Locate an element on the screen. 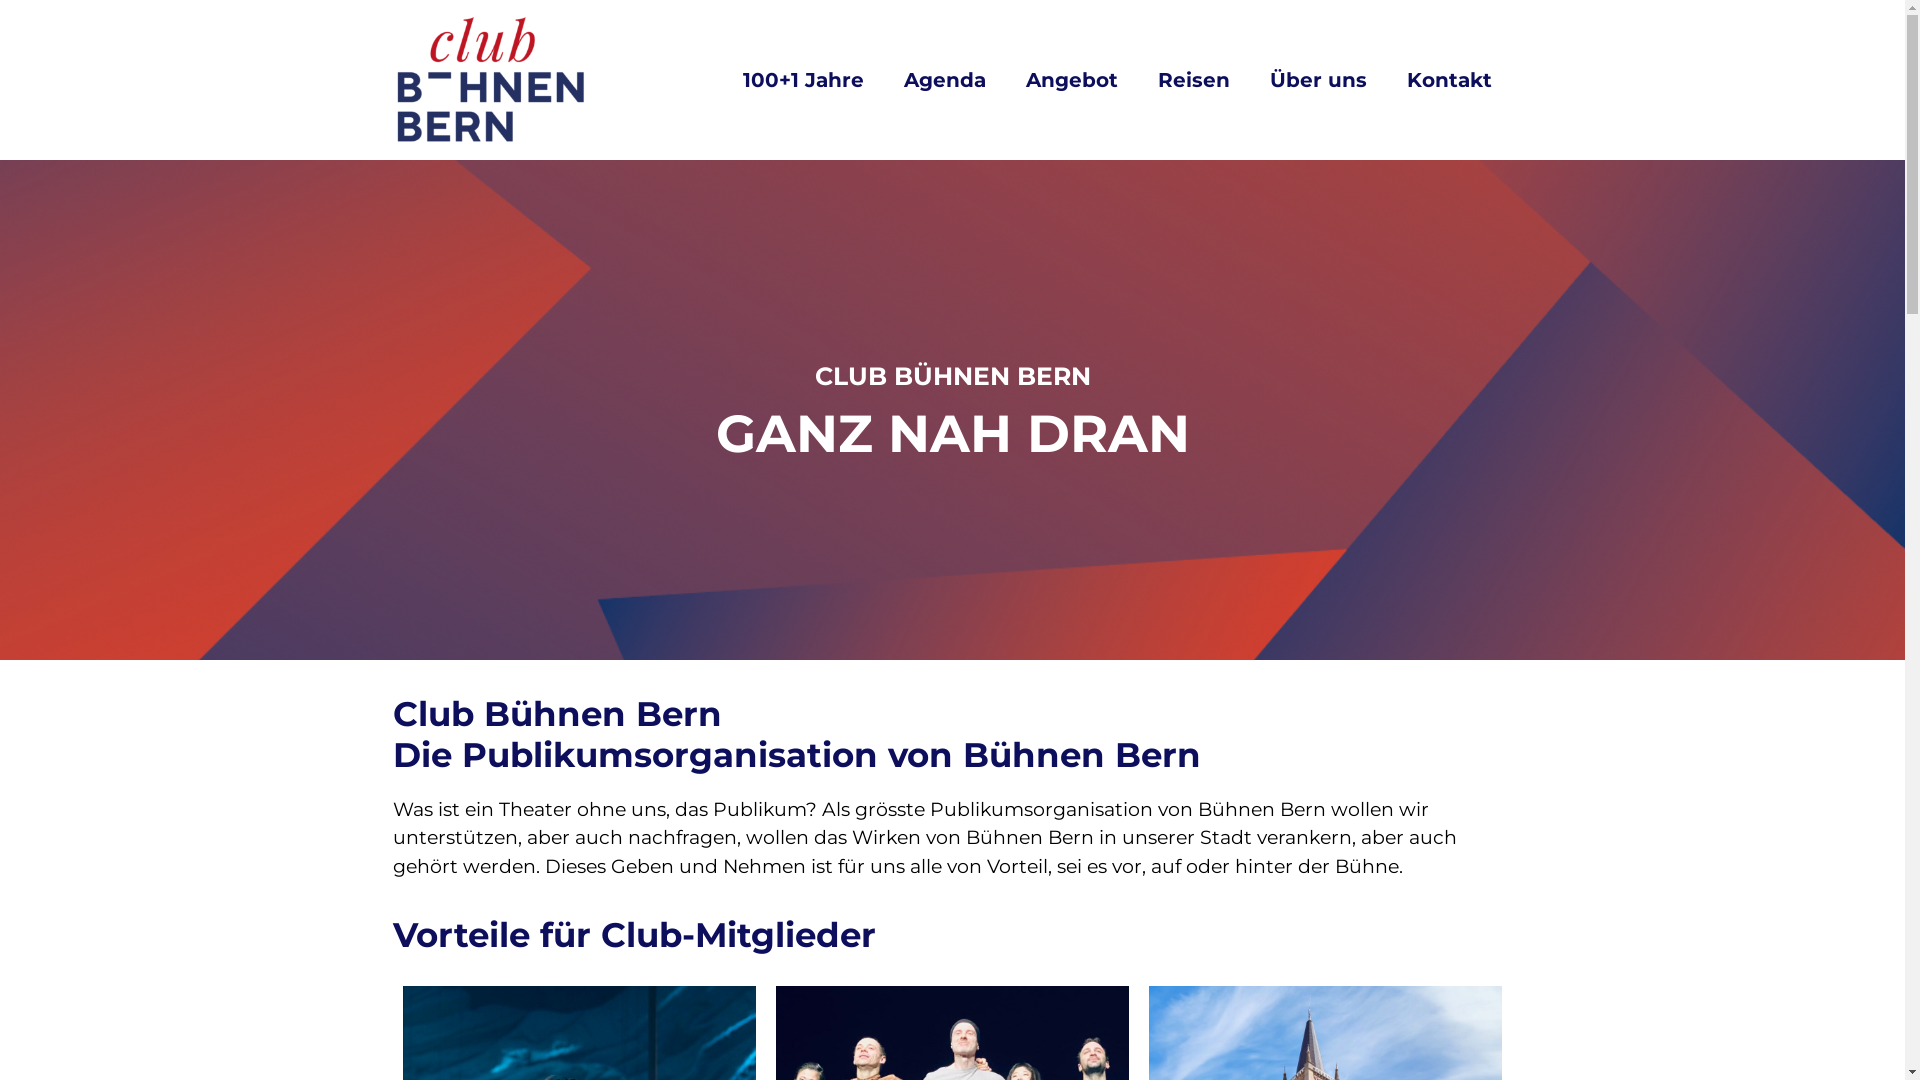  Reisen is located at coordinates (1194, 80).